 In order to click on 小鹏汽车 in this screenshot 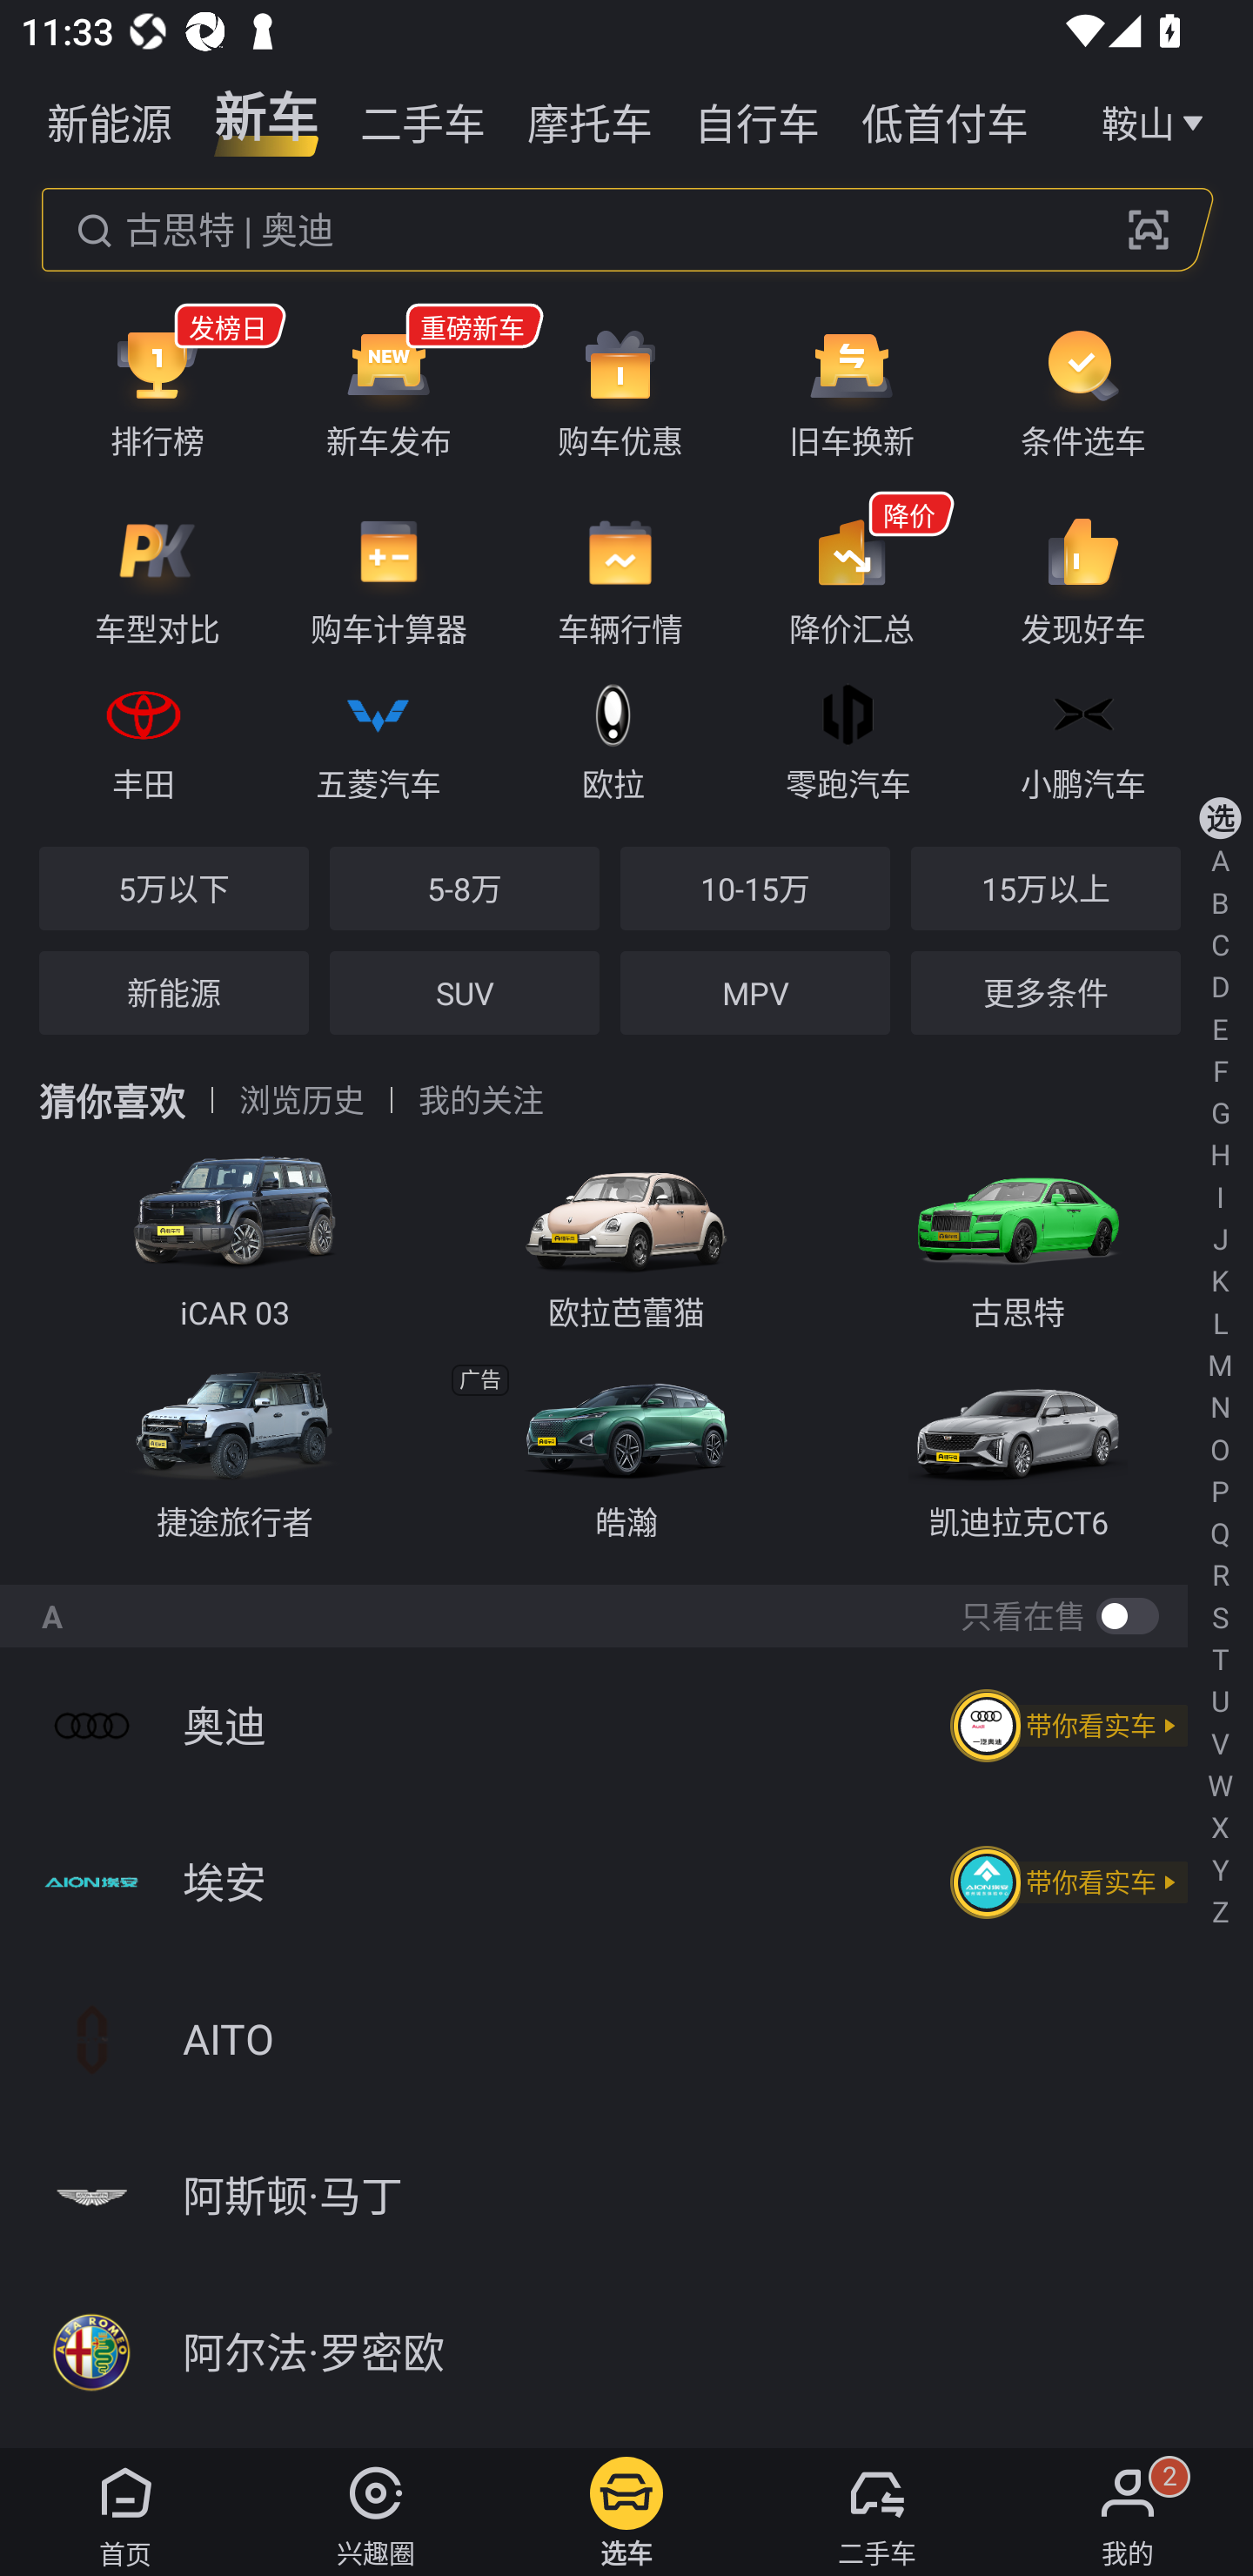, I will do `click(1082, 738)`.